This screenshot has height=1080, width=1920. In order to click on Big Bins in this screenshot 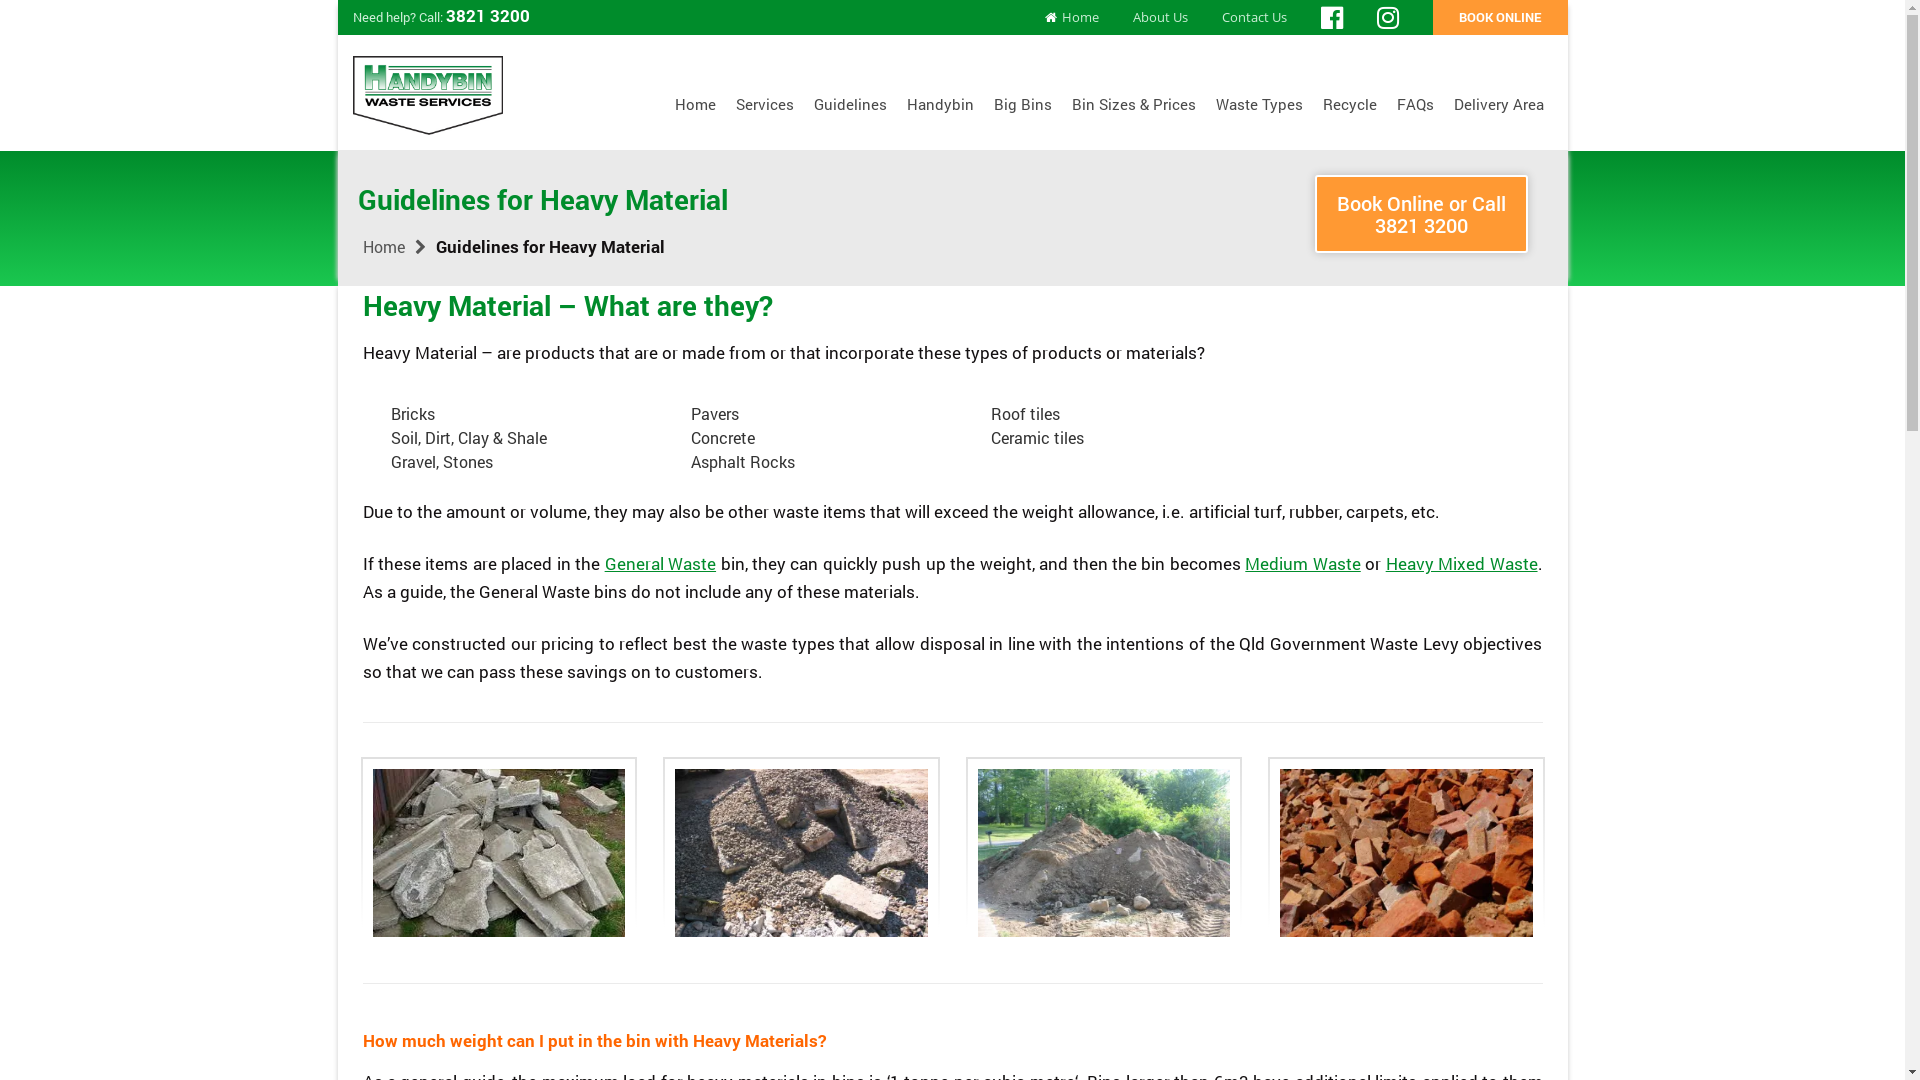, I will do `click(1023, 105)`.